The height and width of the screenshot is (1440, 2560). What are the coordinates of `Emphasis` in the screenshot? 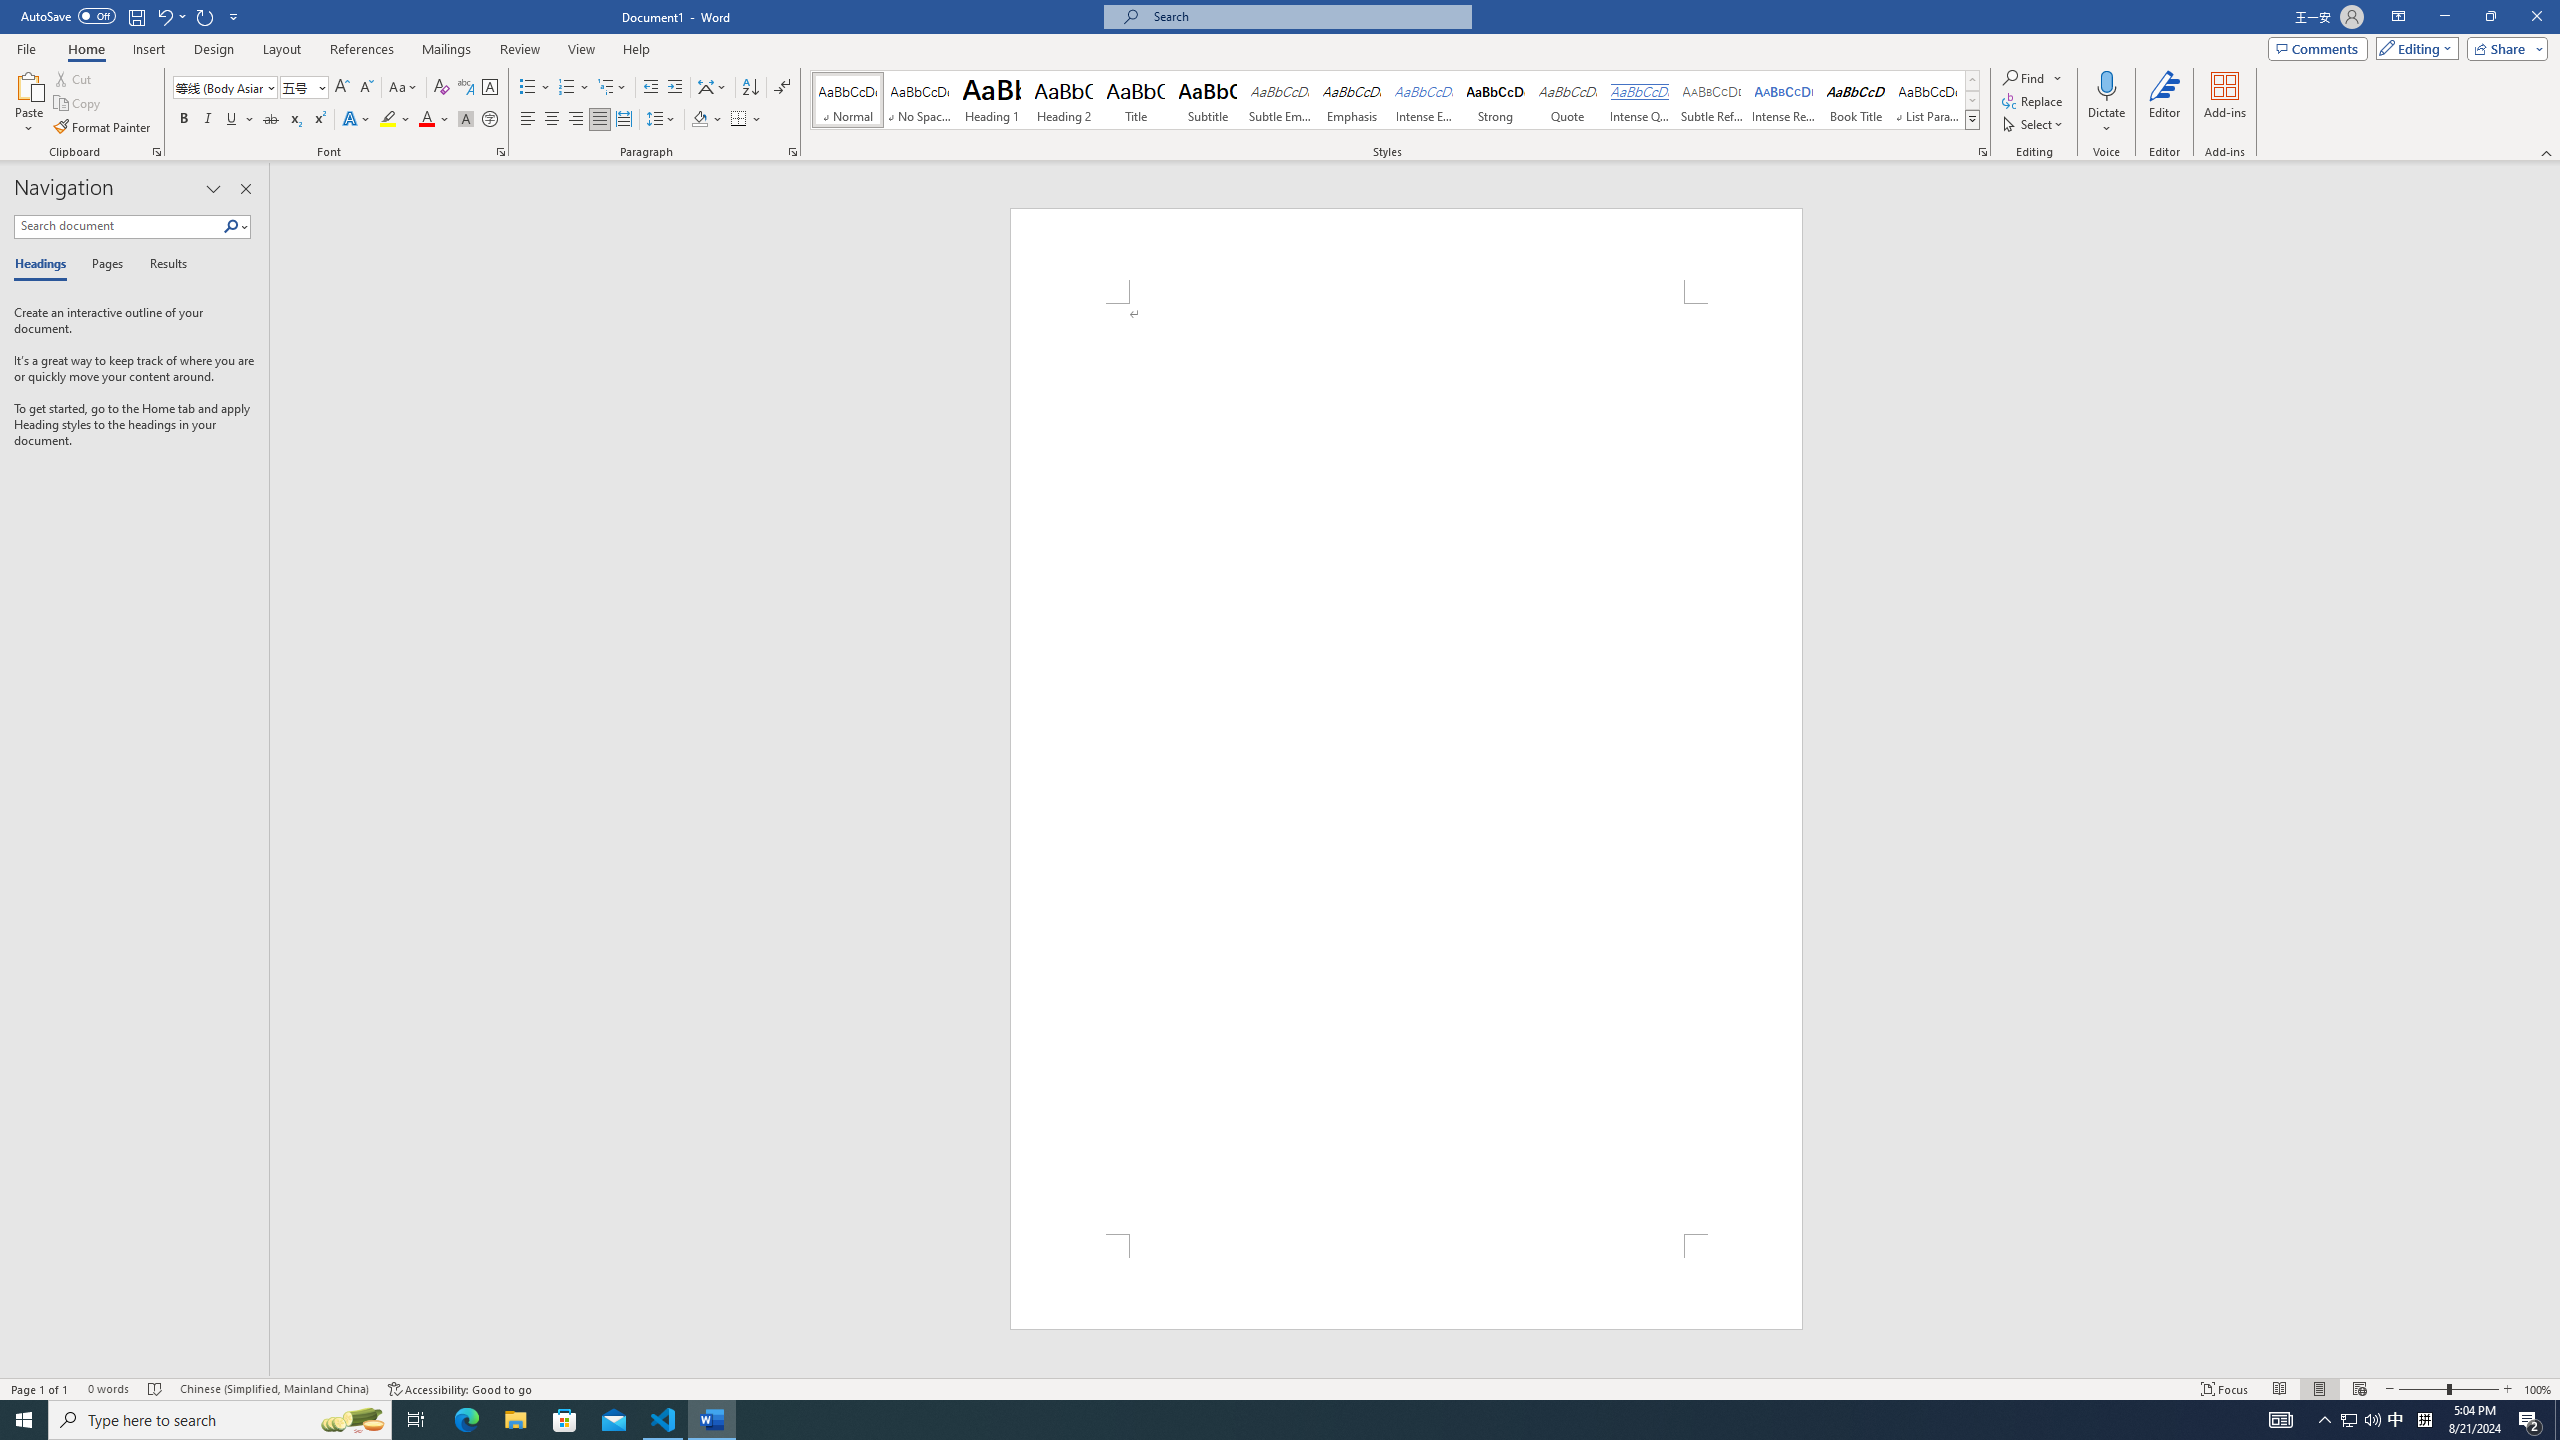 It's located at (1351, 100).